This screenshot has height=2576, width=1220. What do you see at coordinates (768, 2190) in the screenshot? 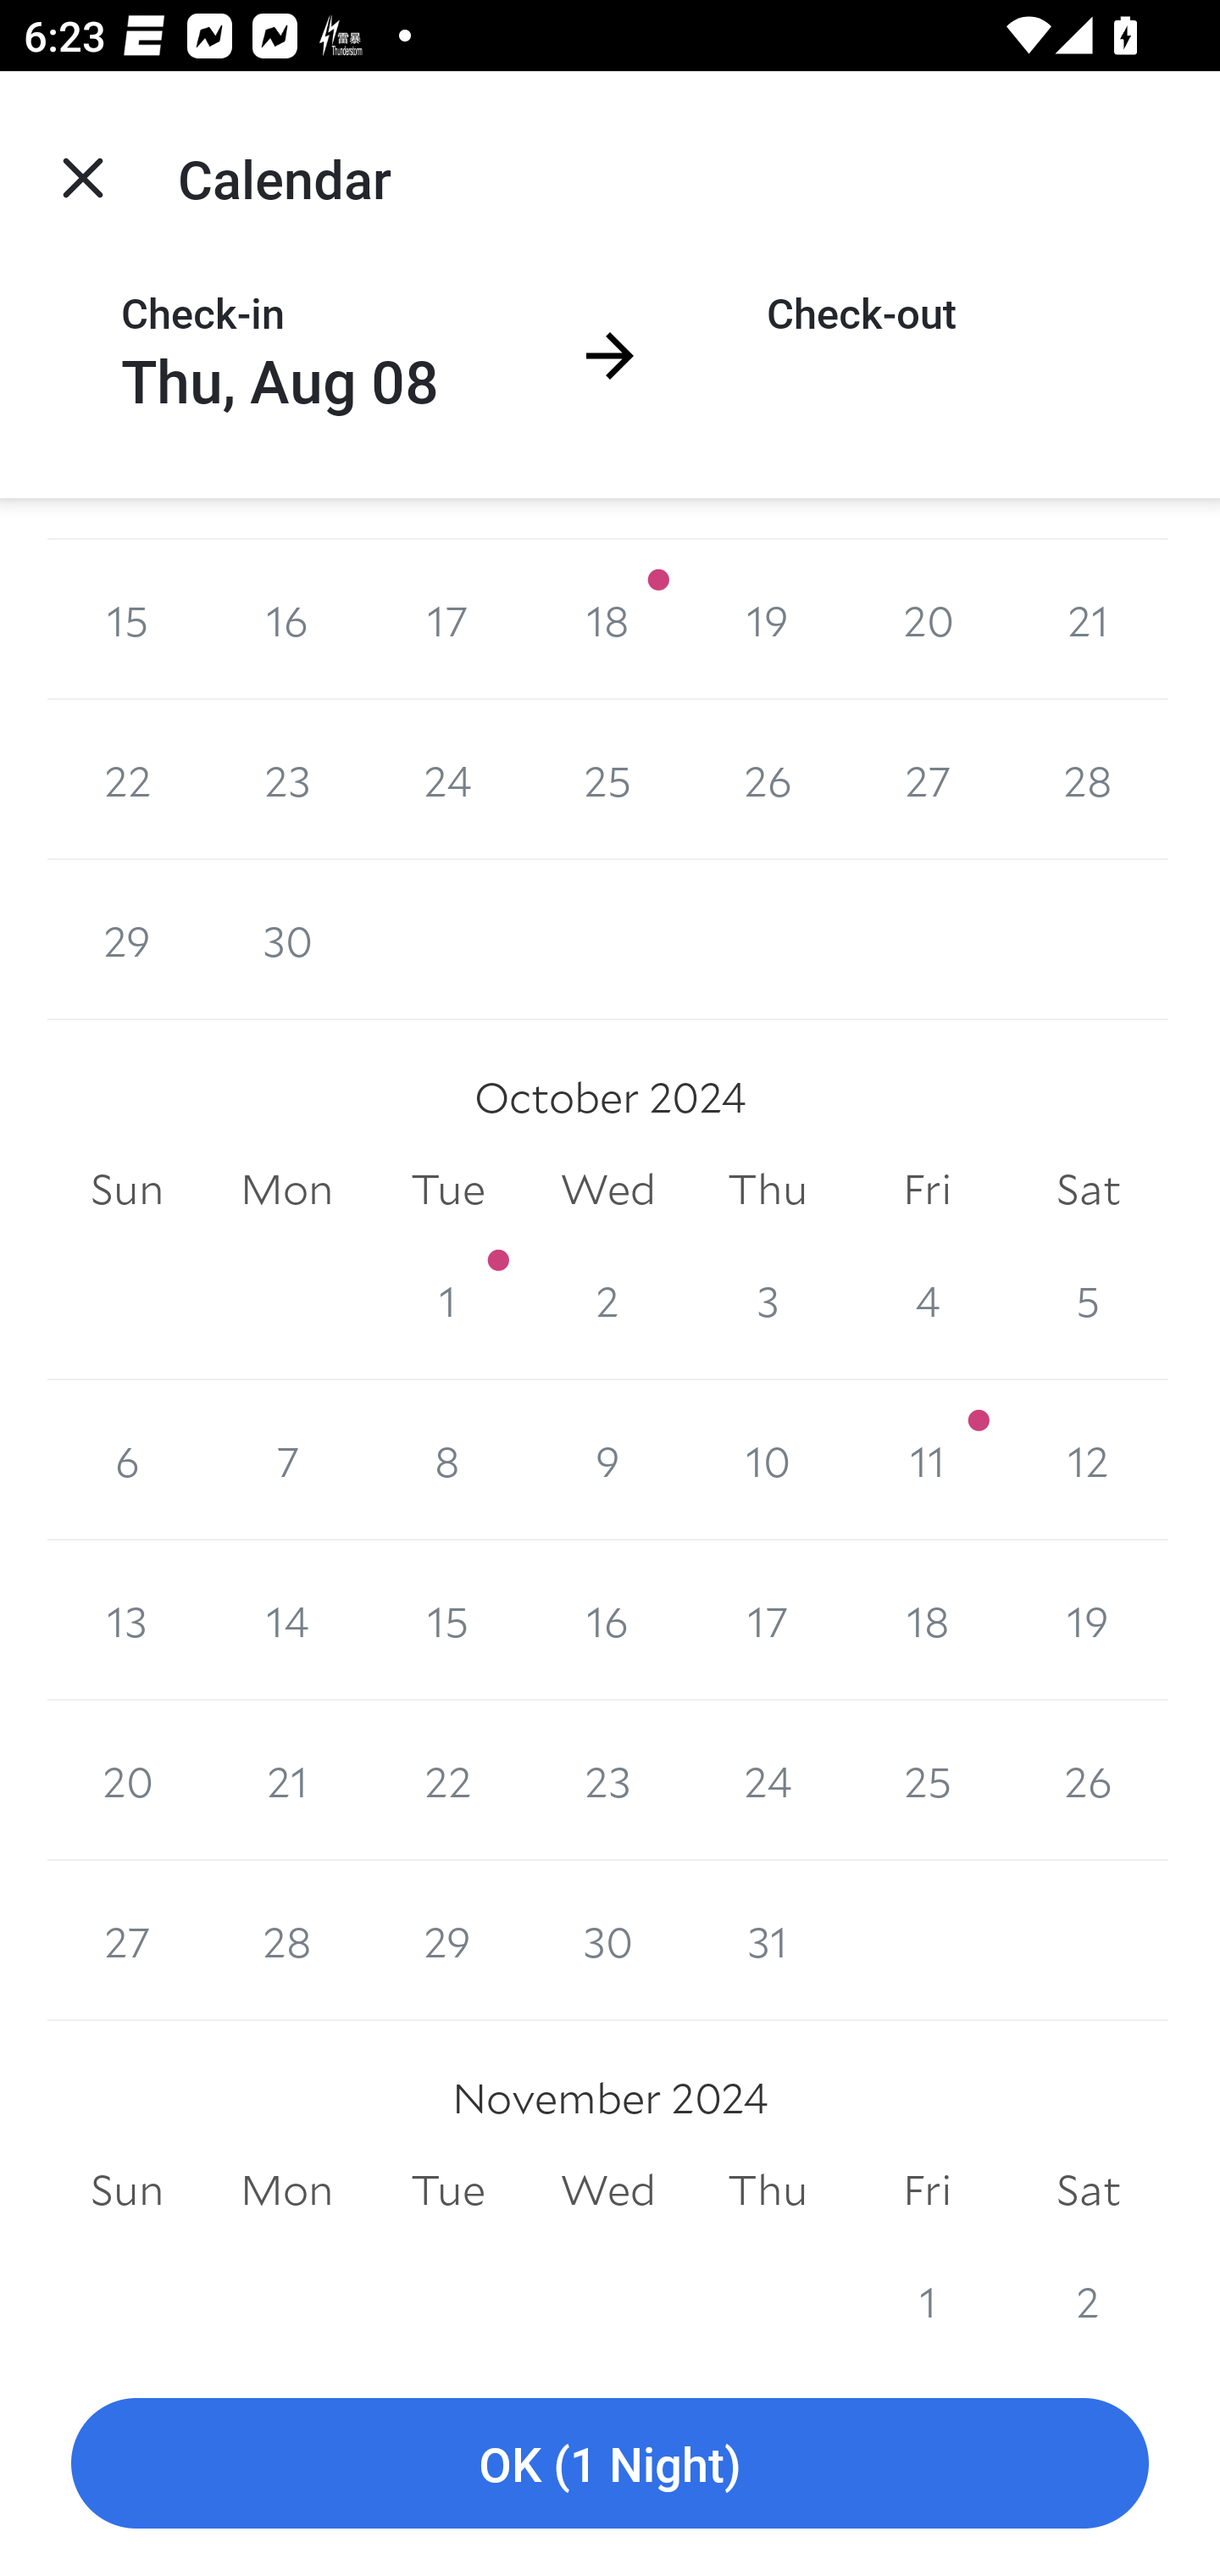
I see `Thu` at bounding box center [768, 2190].